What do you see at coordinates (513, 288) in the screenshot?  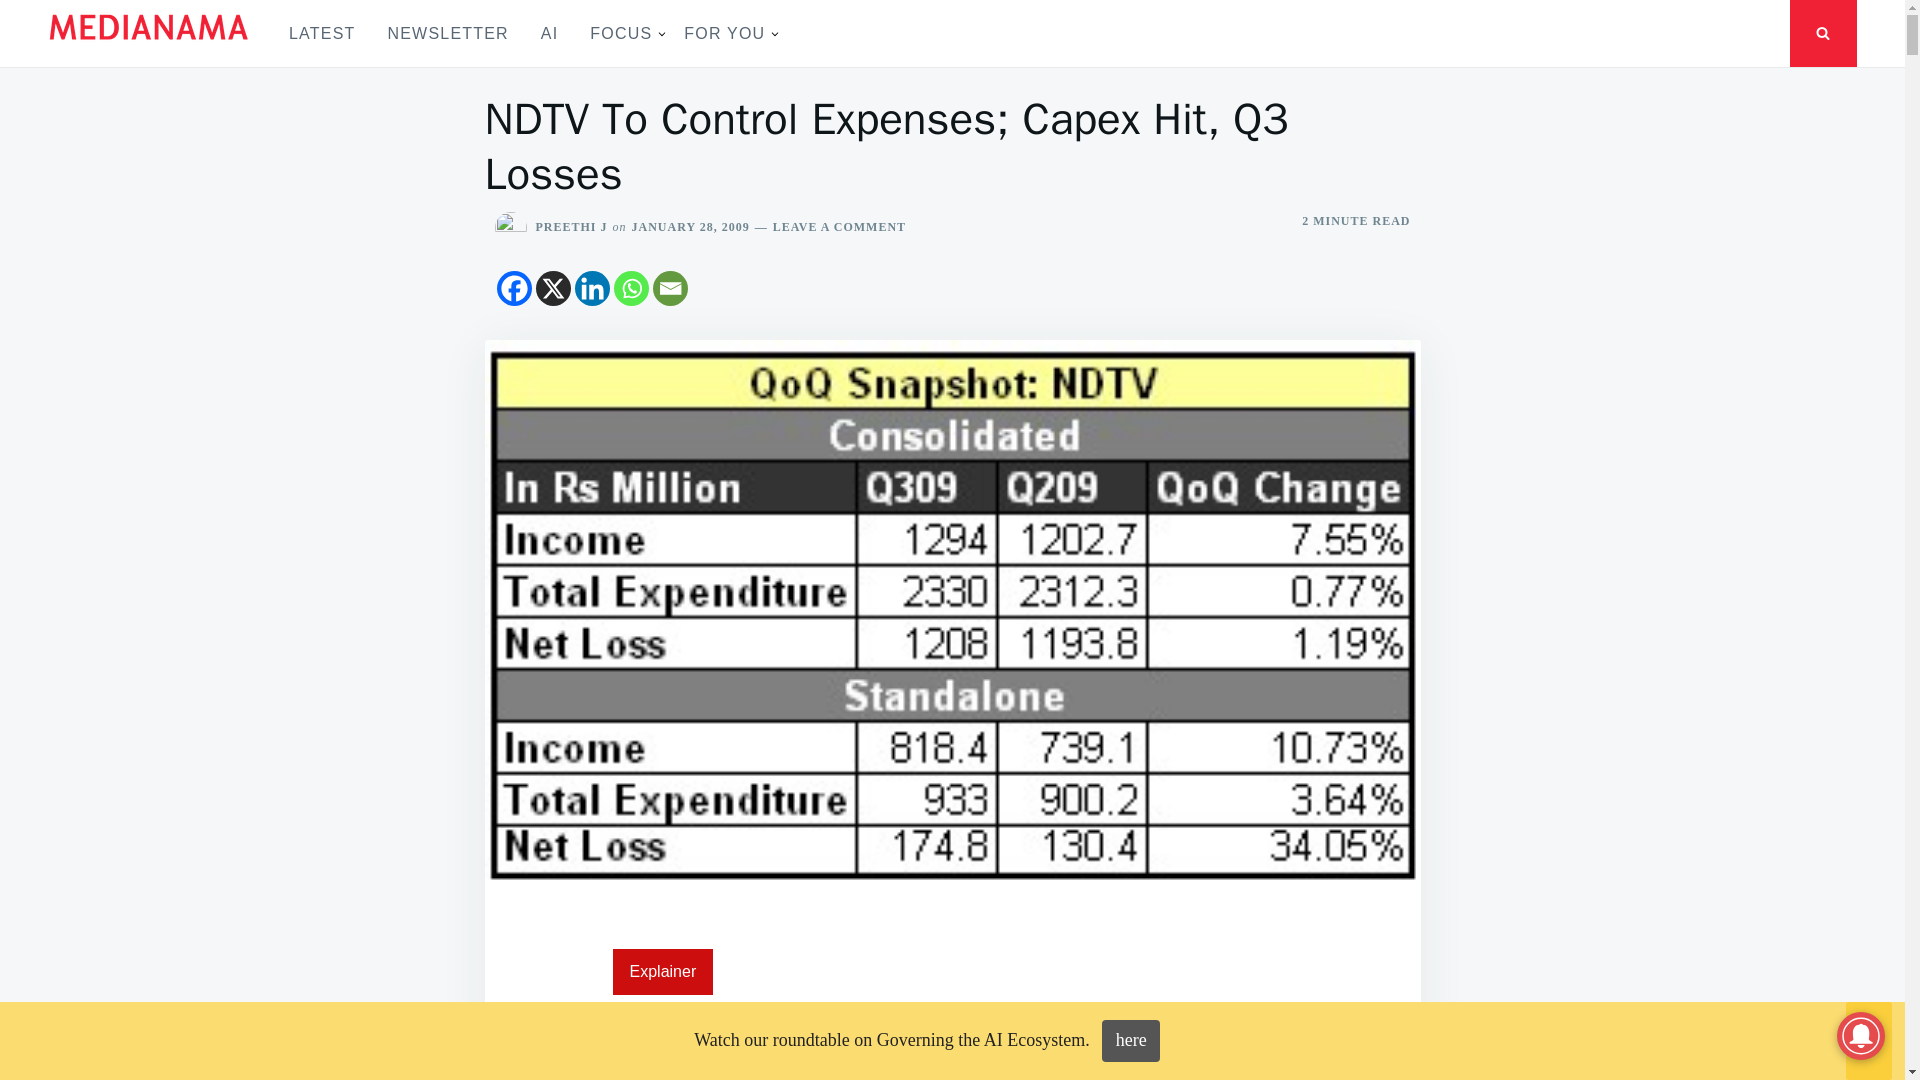 I see `Facebook` at bounding box center [513, 288].